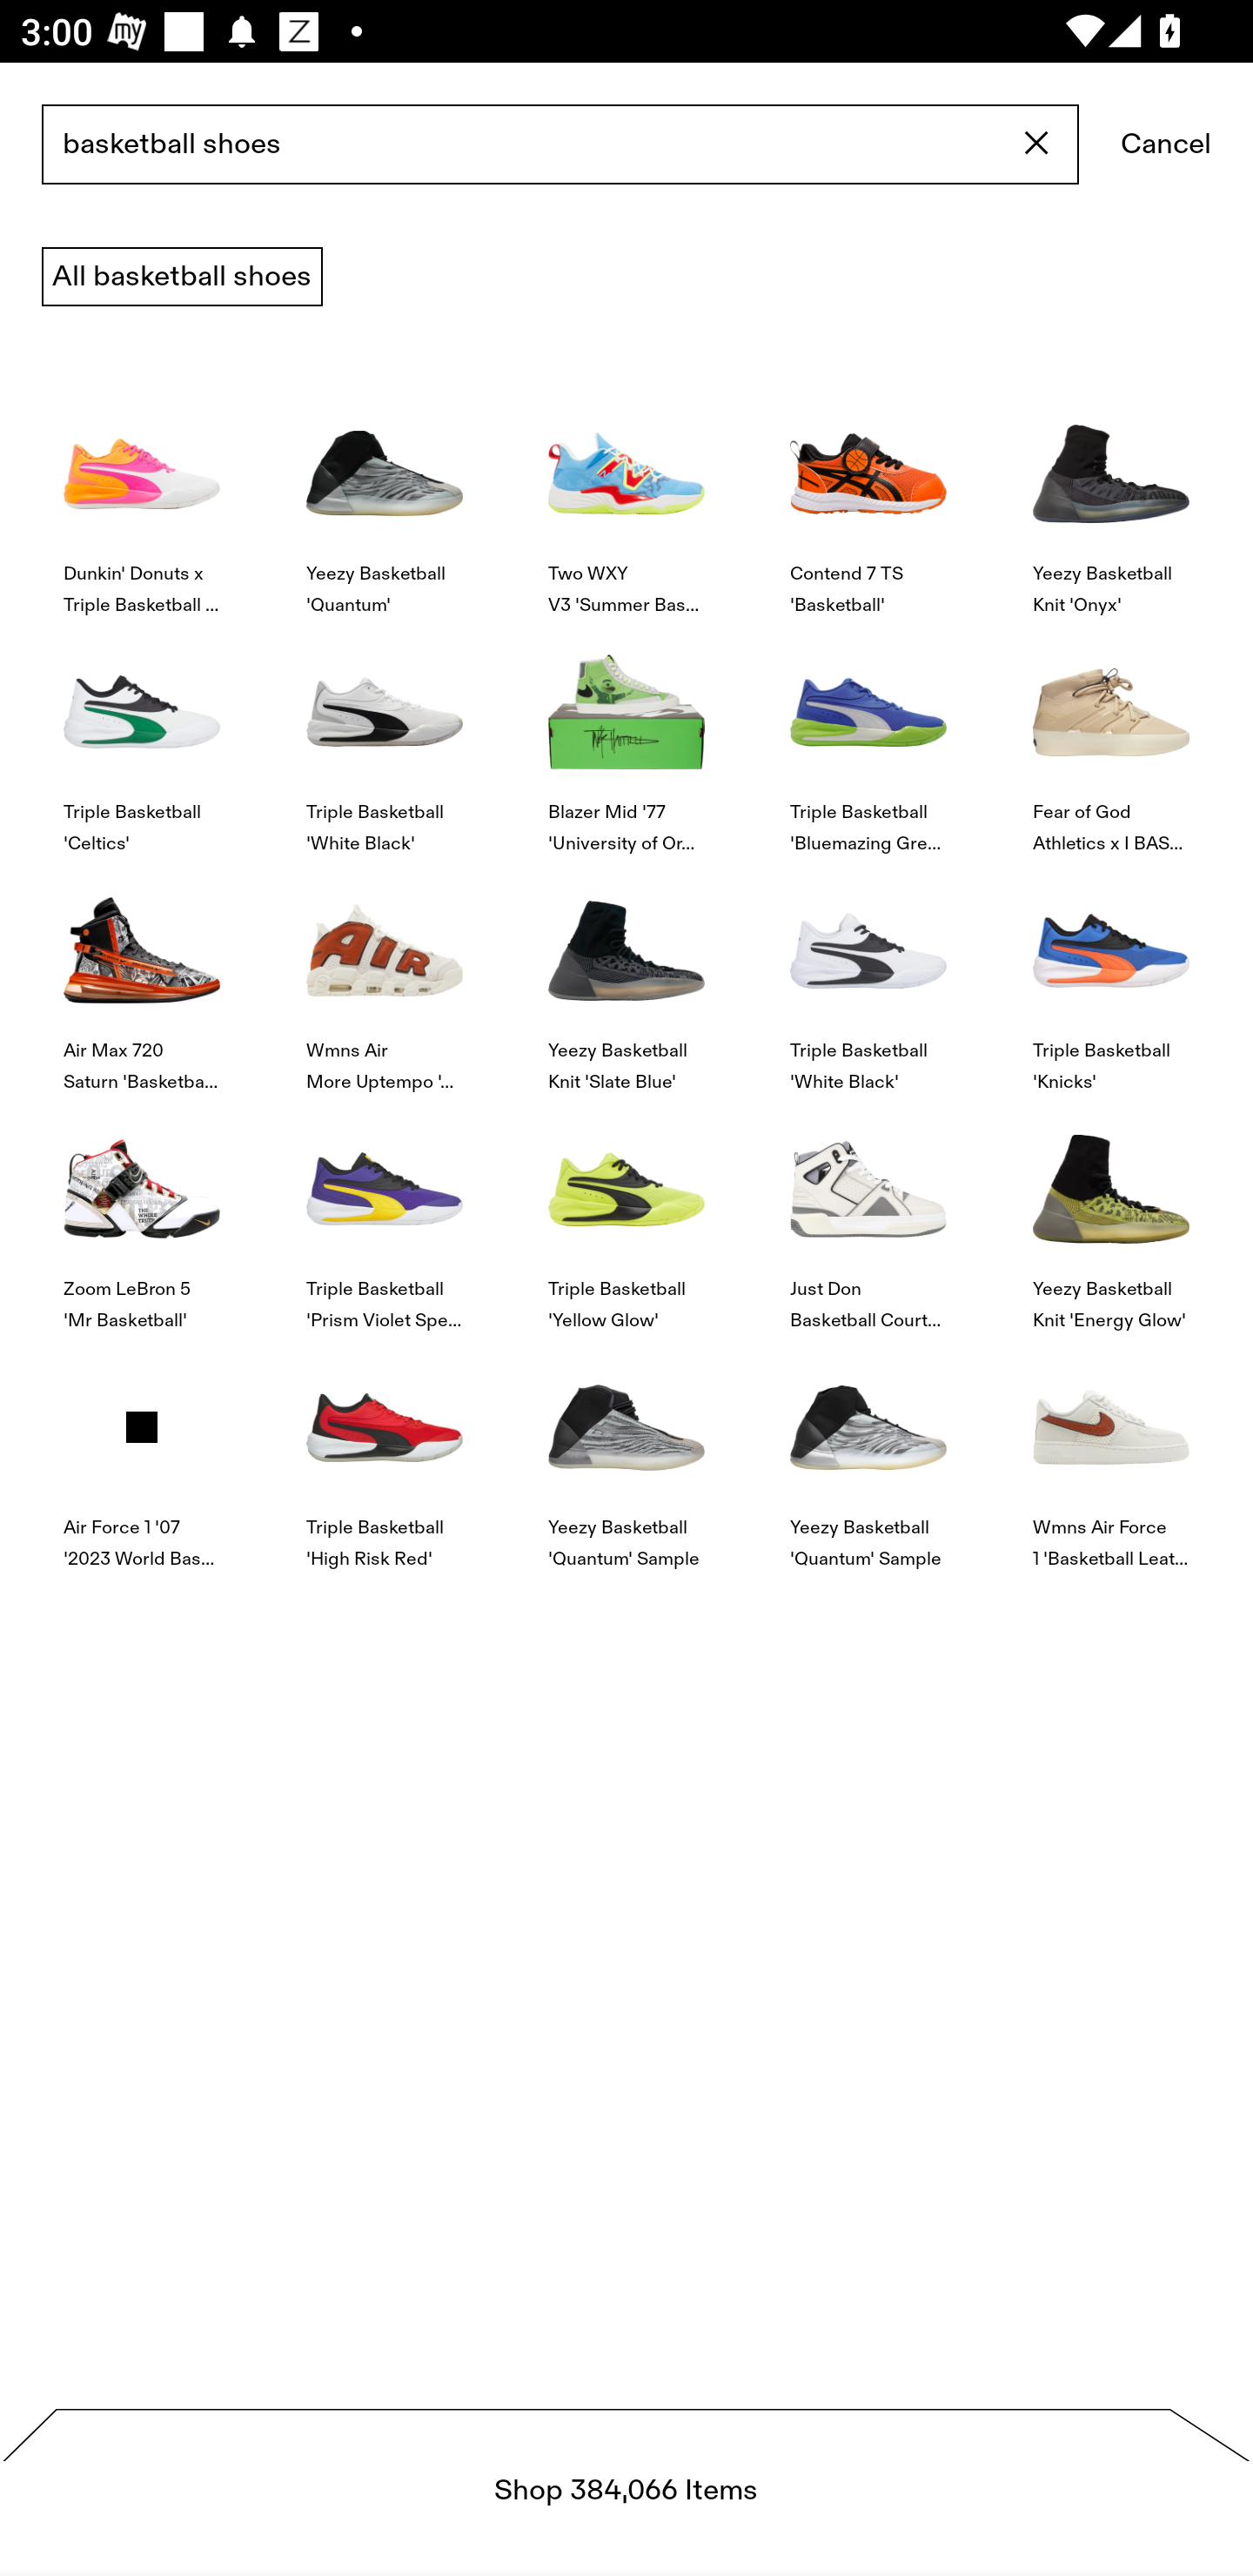 The height and width of the screenshot is (2576, 1253). I want to click on Yeezy Basketball 'Quantum', so click(384, 498).